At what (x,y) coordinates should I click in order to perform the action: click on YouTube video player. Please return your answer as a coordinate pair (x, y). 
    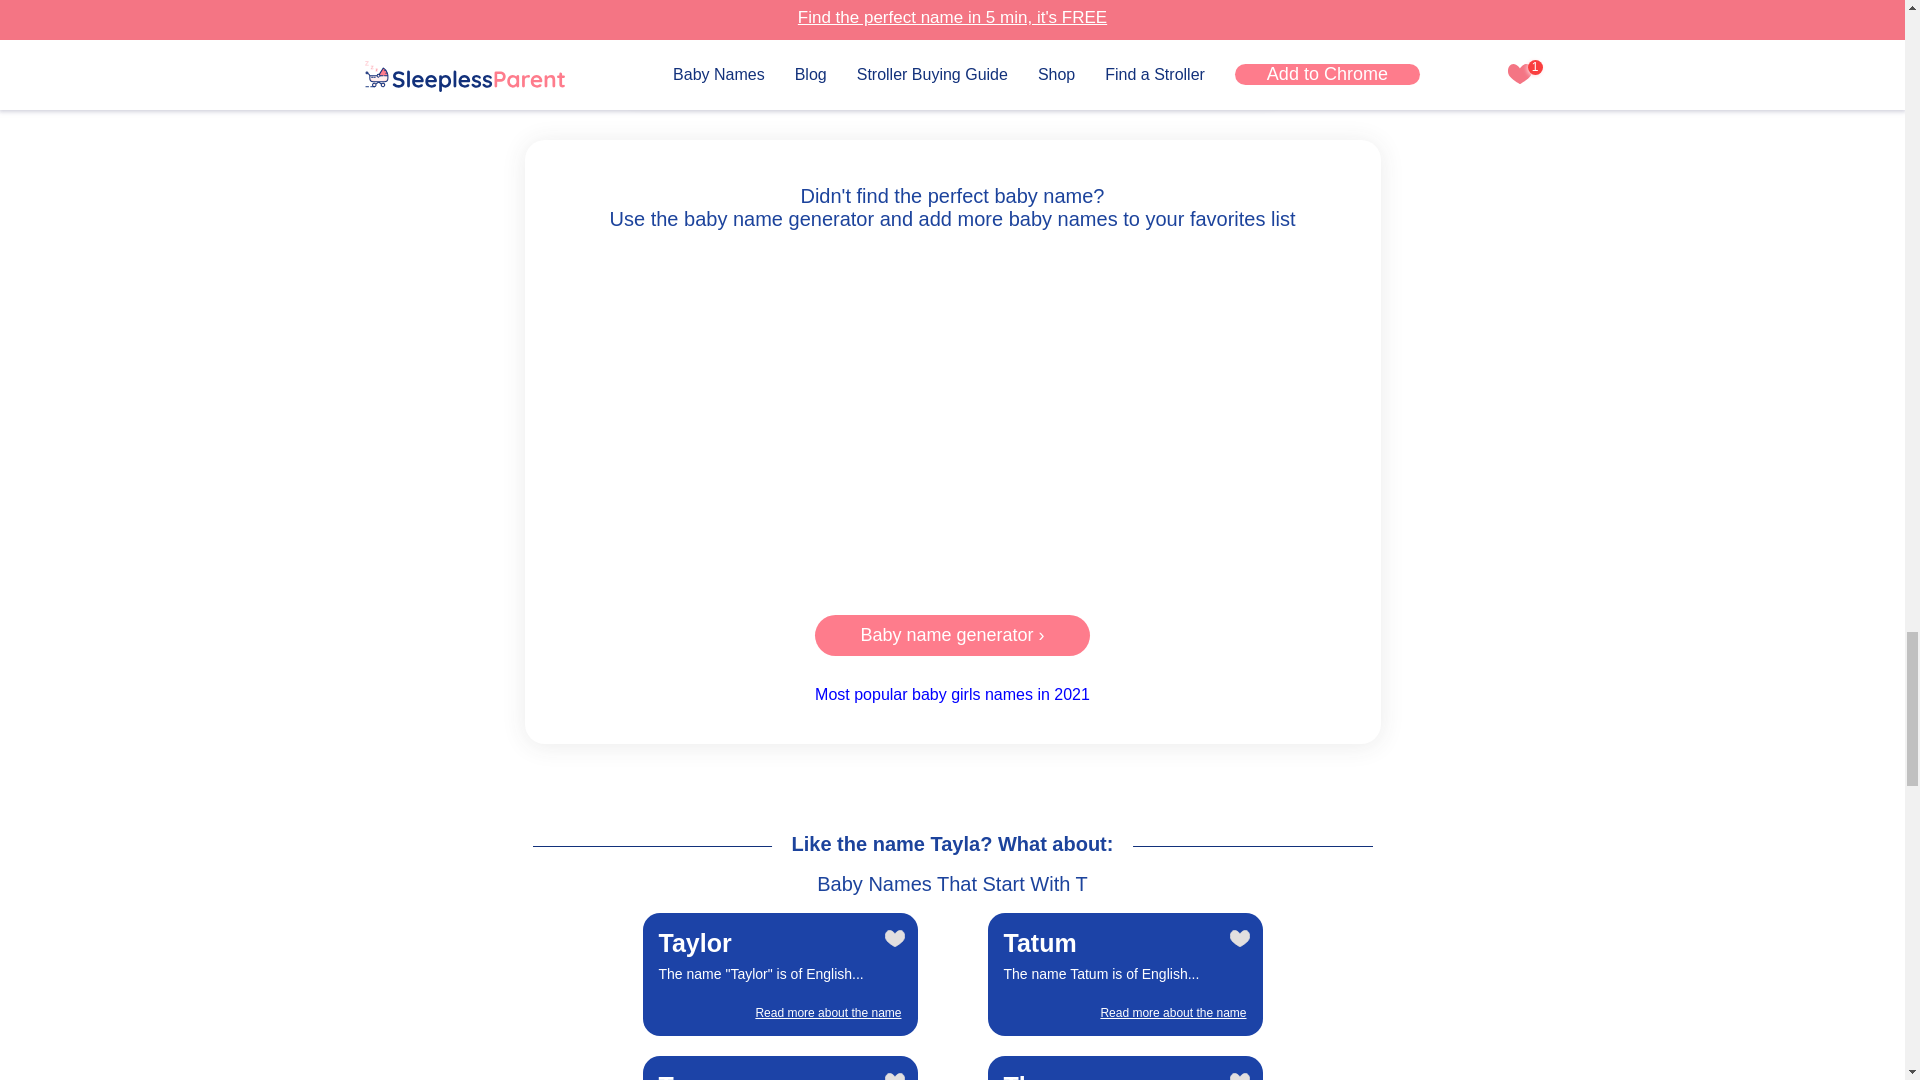
    Looking at the image, I should click on (952, 418).